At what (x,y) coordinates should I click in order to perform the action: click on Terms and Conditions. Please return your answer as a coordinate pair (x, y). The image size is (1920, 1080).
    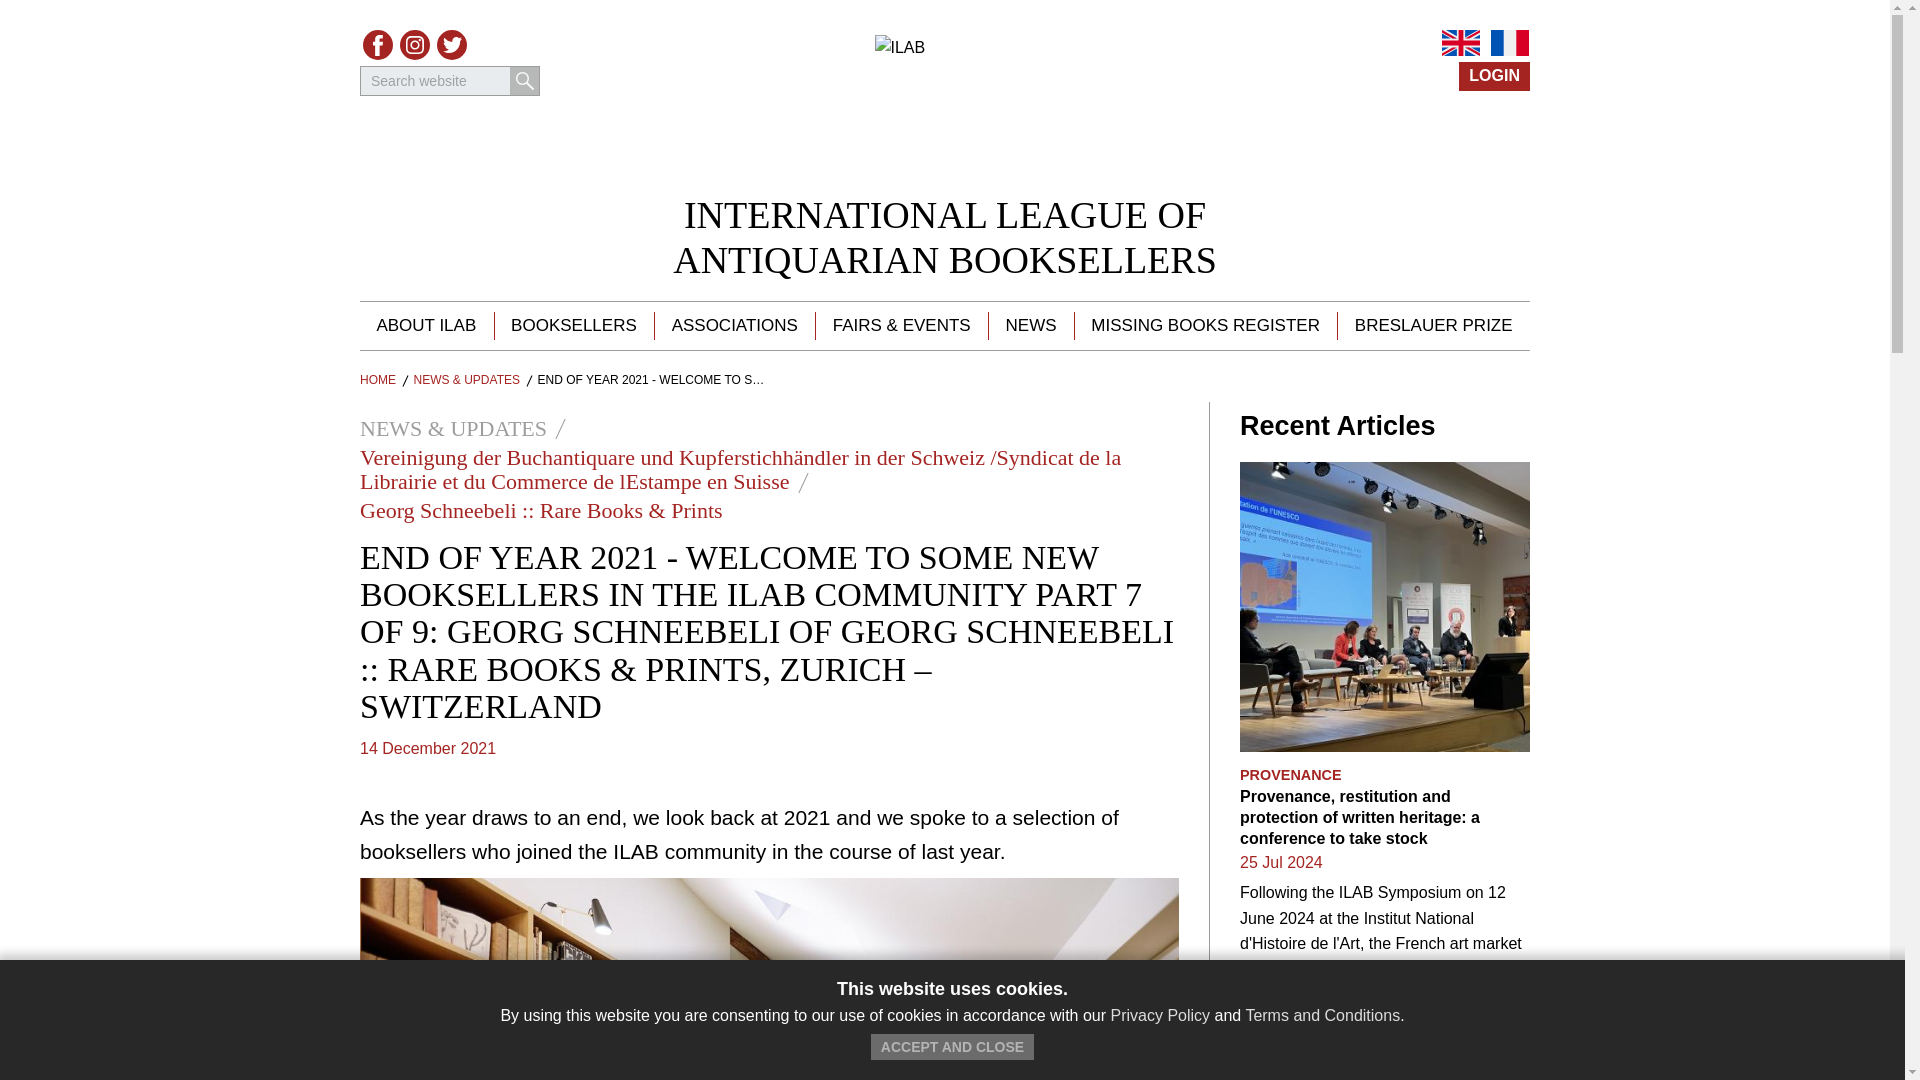
    Looking at the image, I should click on (1322, 1014).